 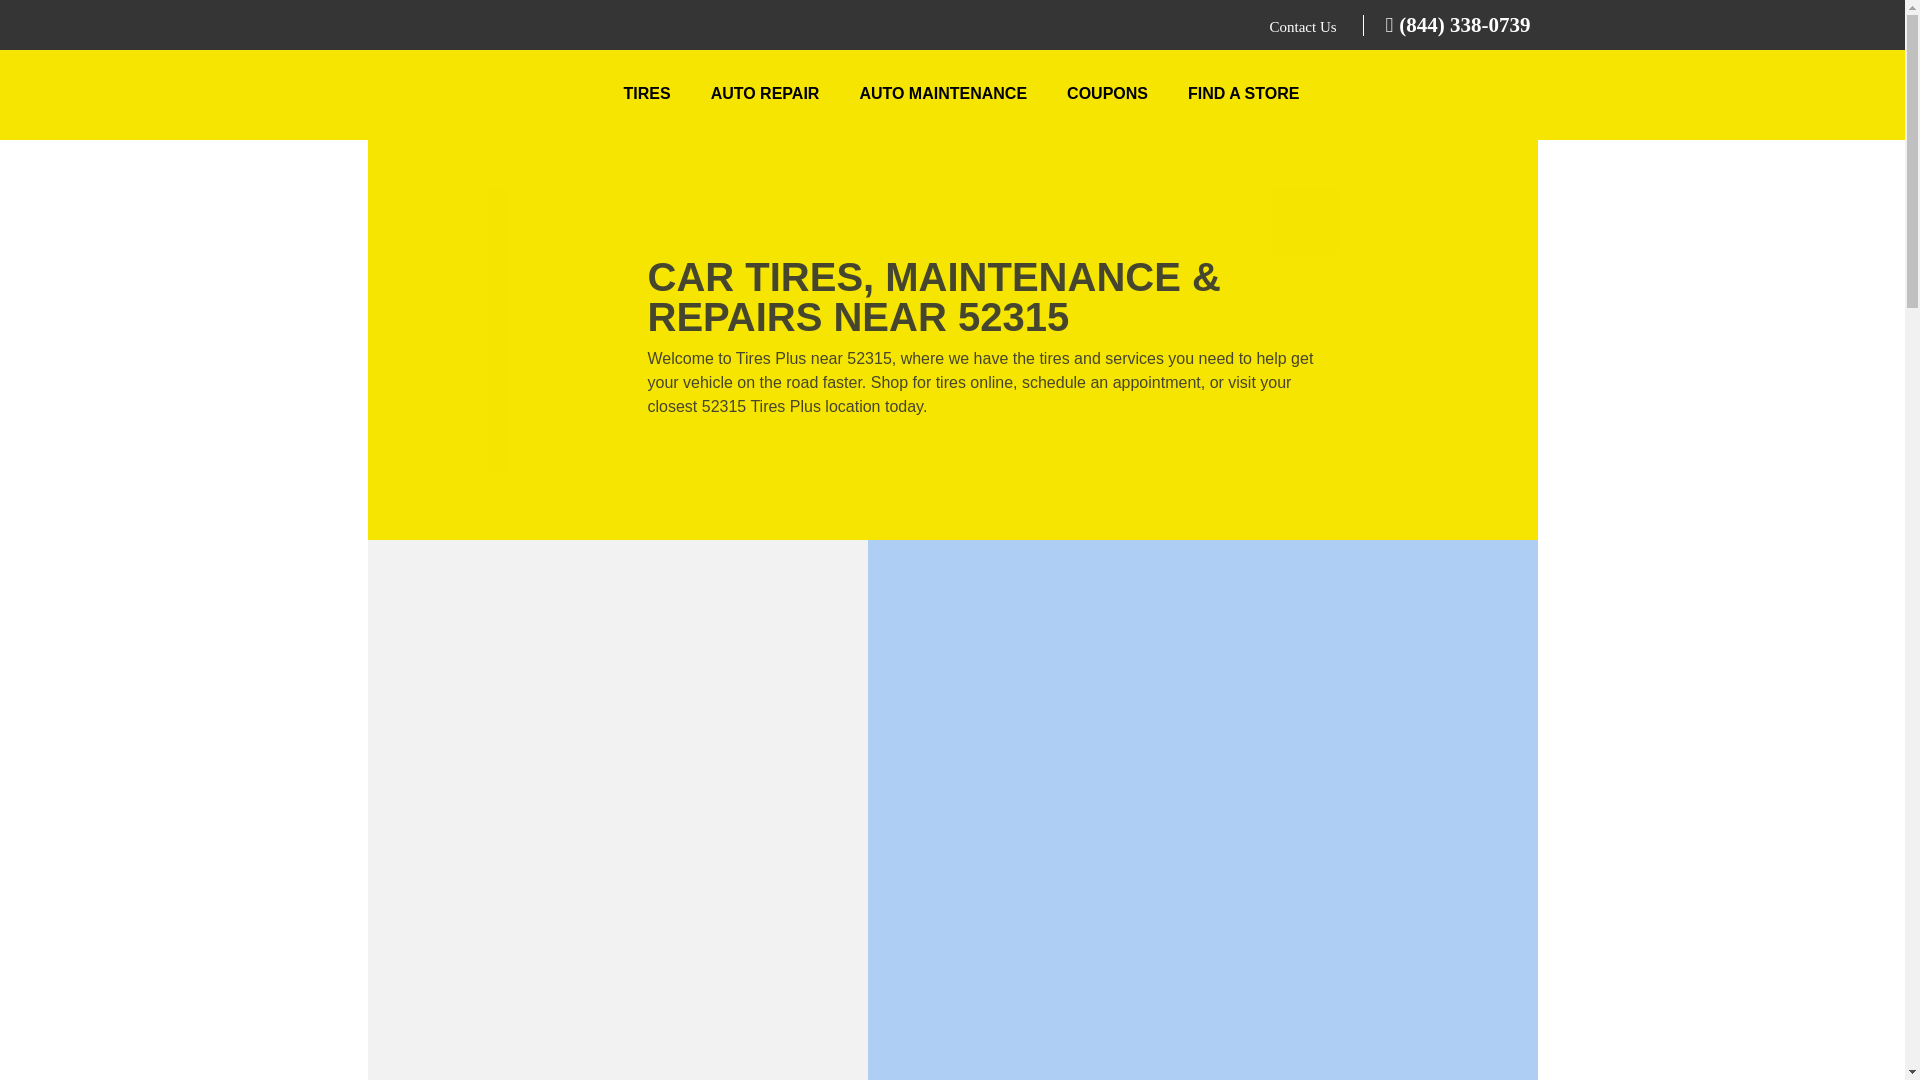 I want to click on COUPONS, so click(x=1106, y=94).